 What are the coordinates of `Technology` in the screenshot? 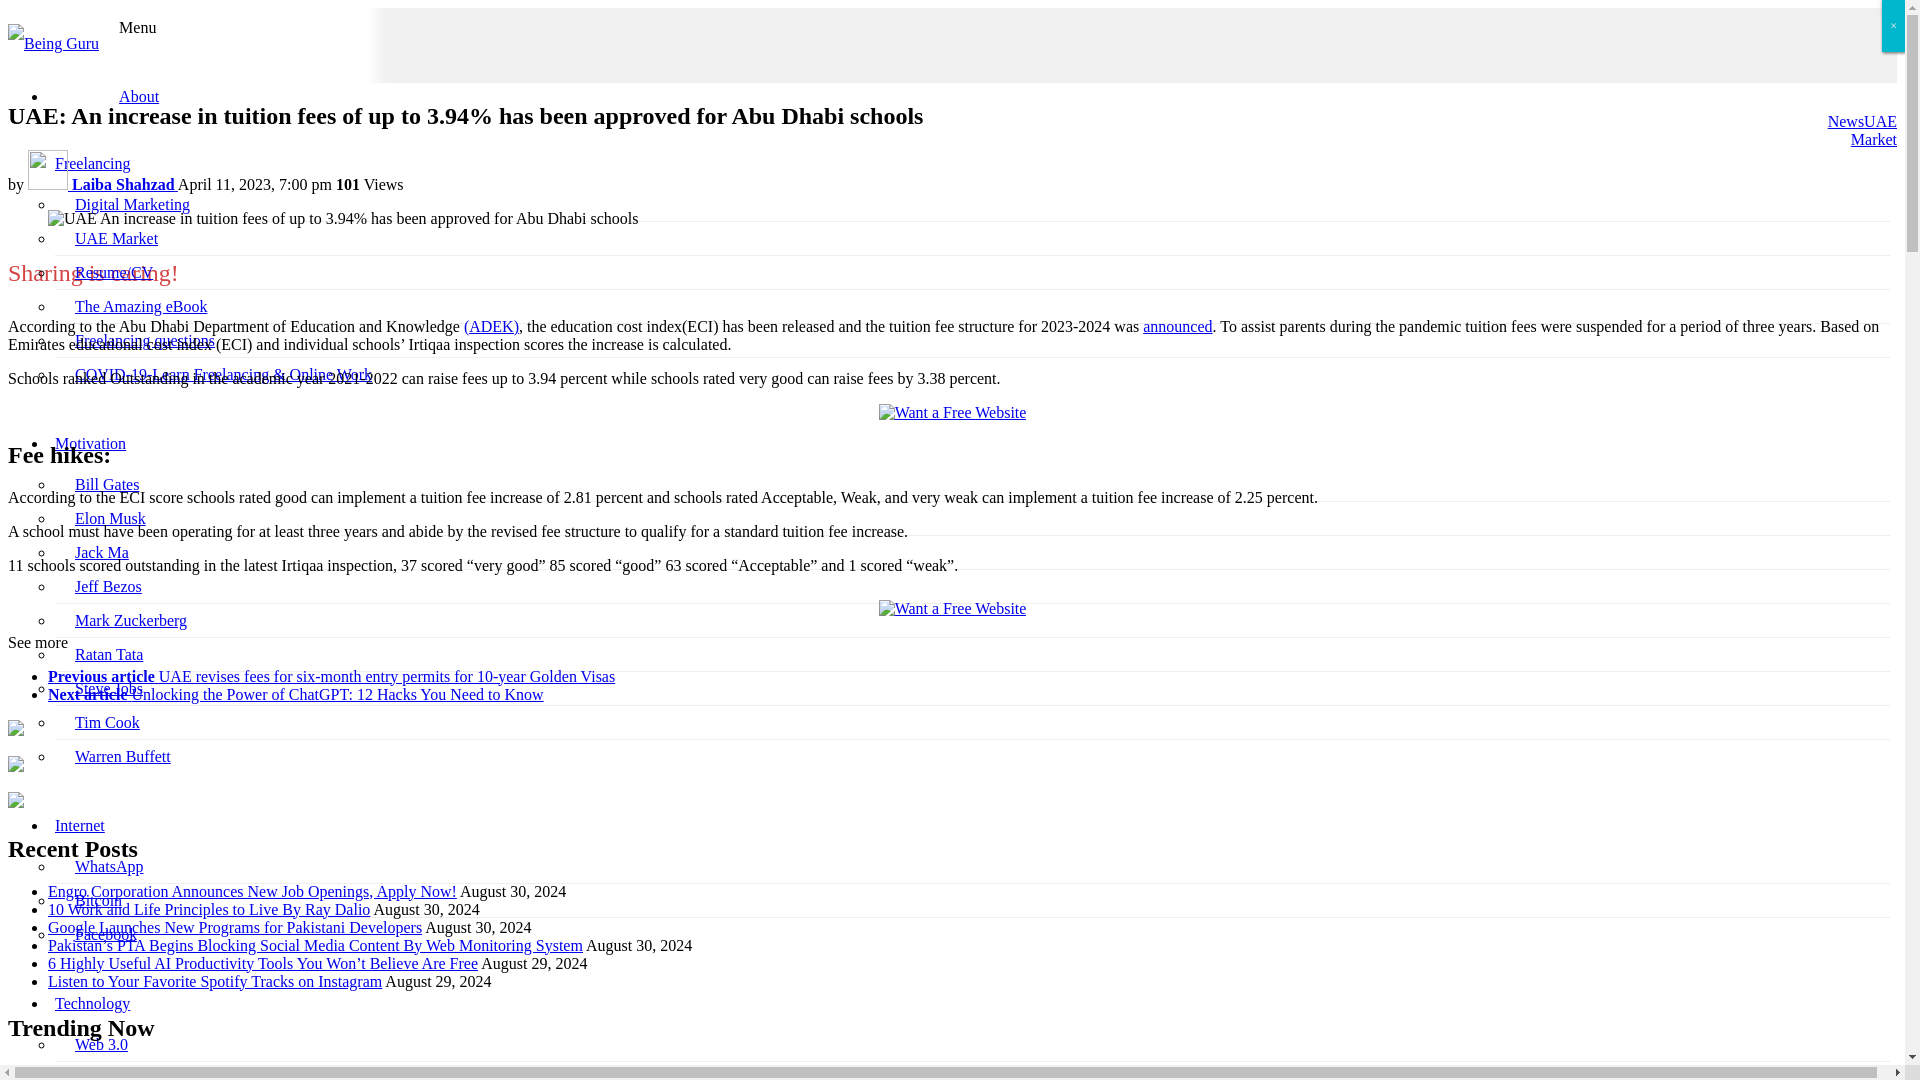 It's located at (92, 1002).